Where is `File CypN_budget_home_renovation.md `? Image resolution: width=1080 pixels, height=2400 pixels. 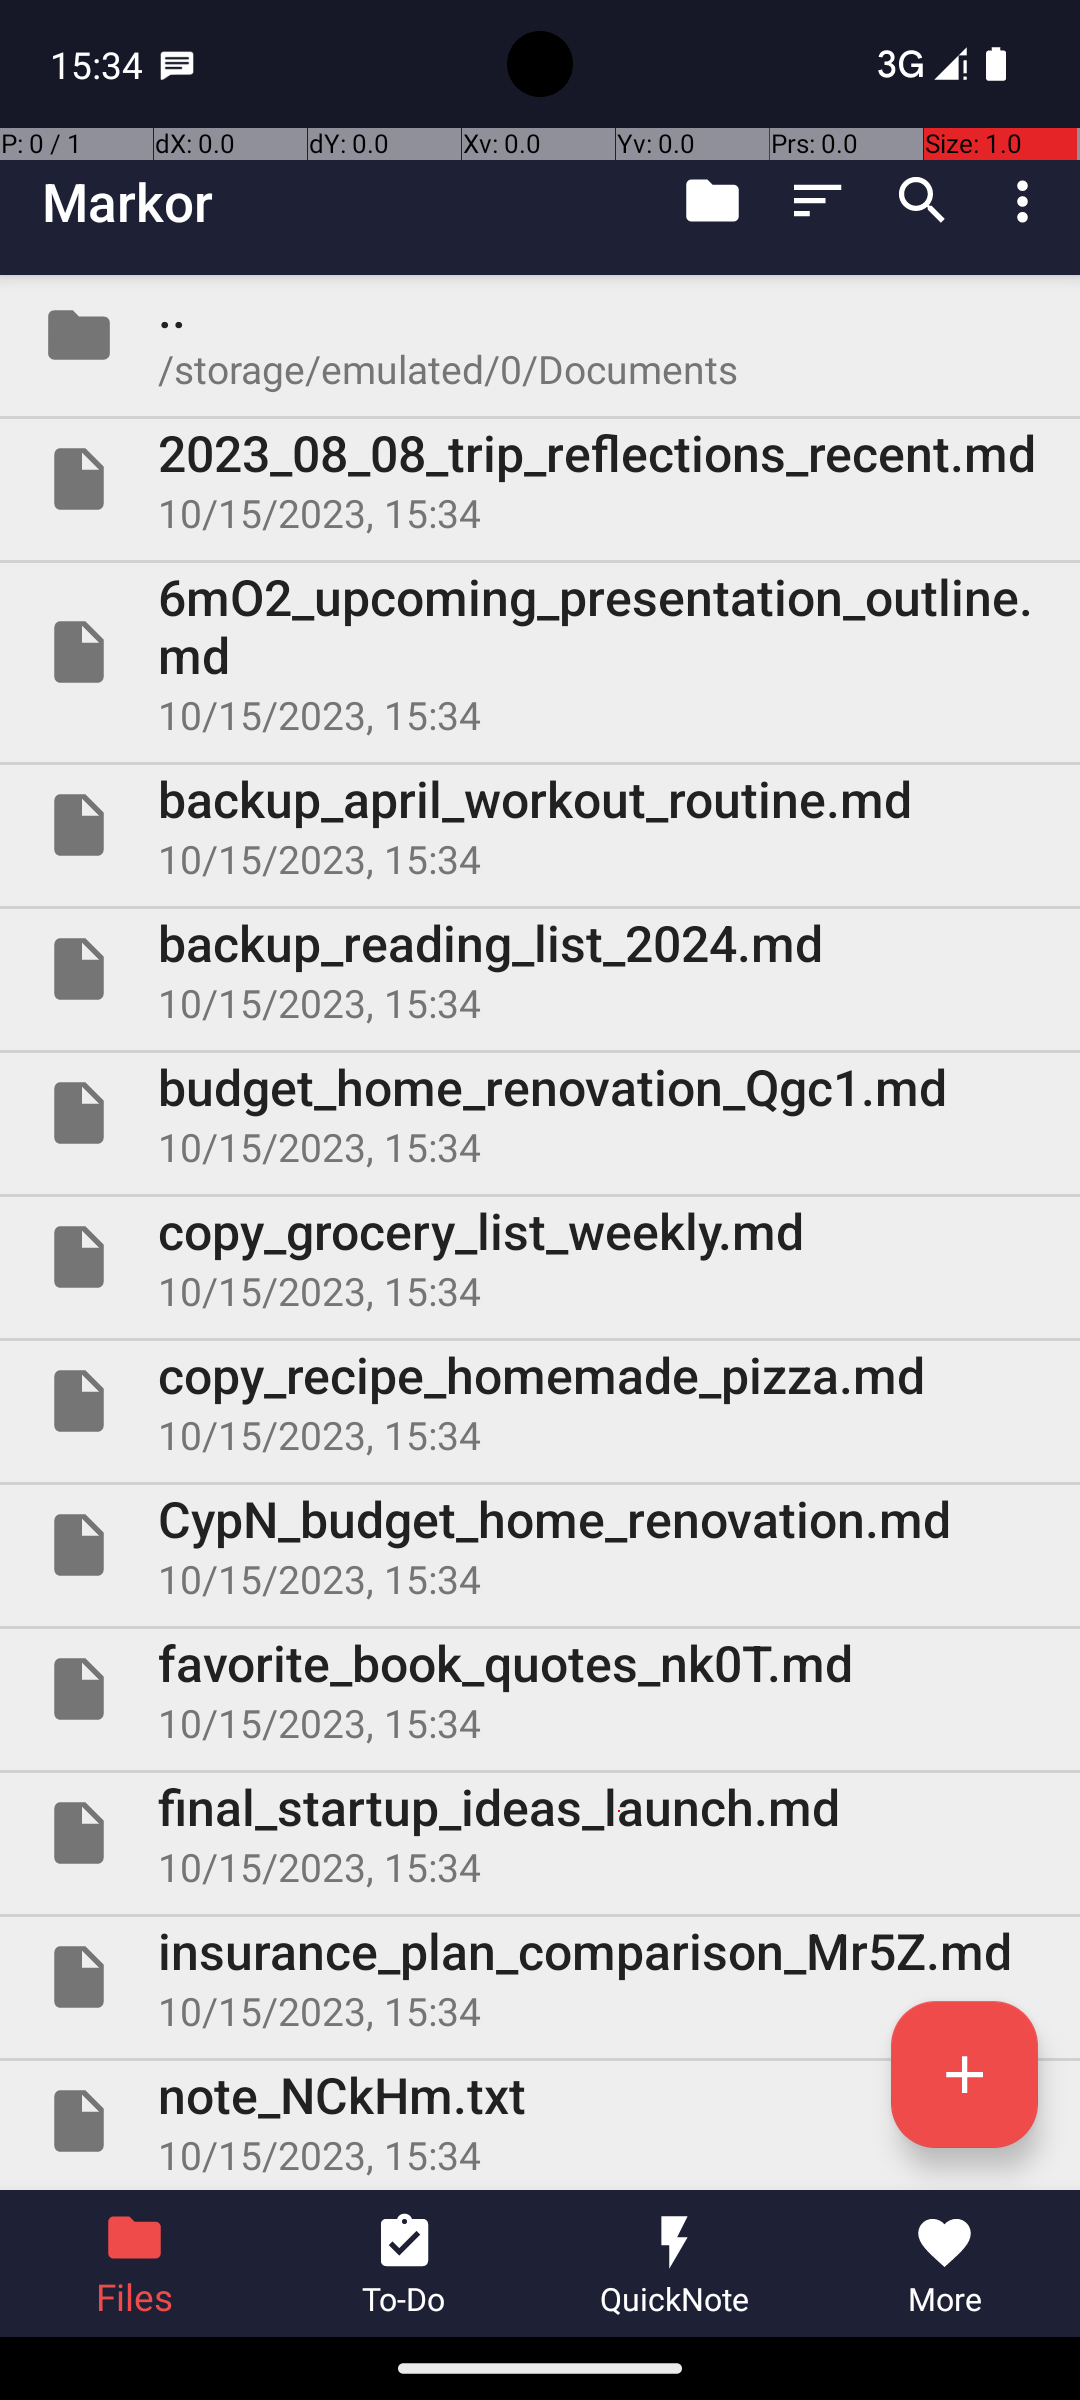
File CypN_budget_home_renovation.md  is located at coordinates (540, 1545).